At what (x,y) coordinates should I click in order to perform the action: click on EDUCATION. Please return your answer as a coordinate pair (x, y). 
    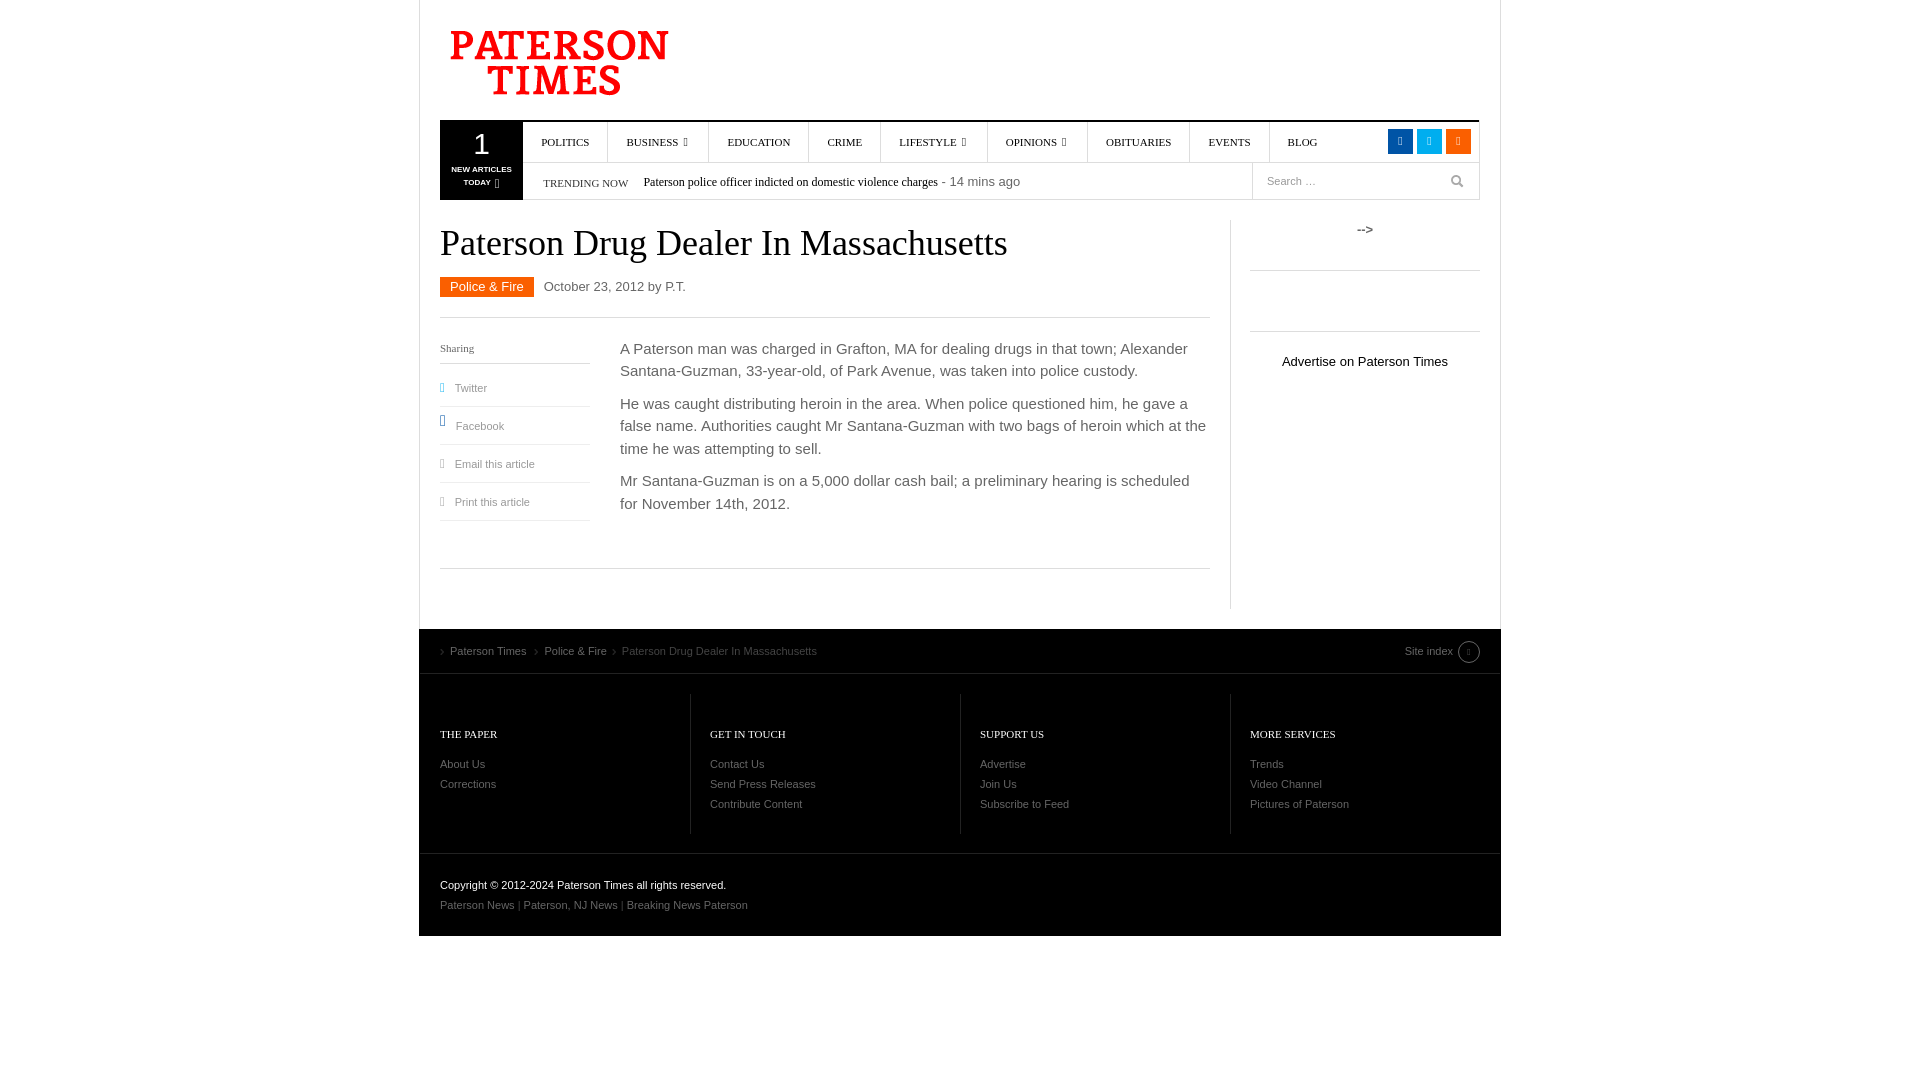
    Looking at the image, I should click on (480, 164).